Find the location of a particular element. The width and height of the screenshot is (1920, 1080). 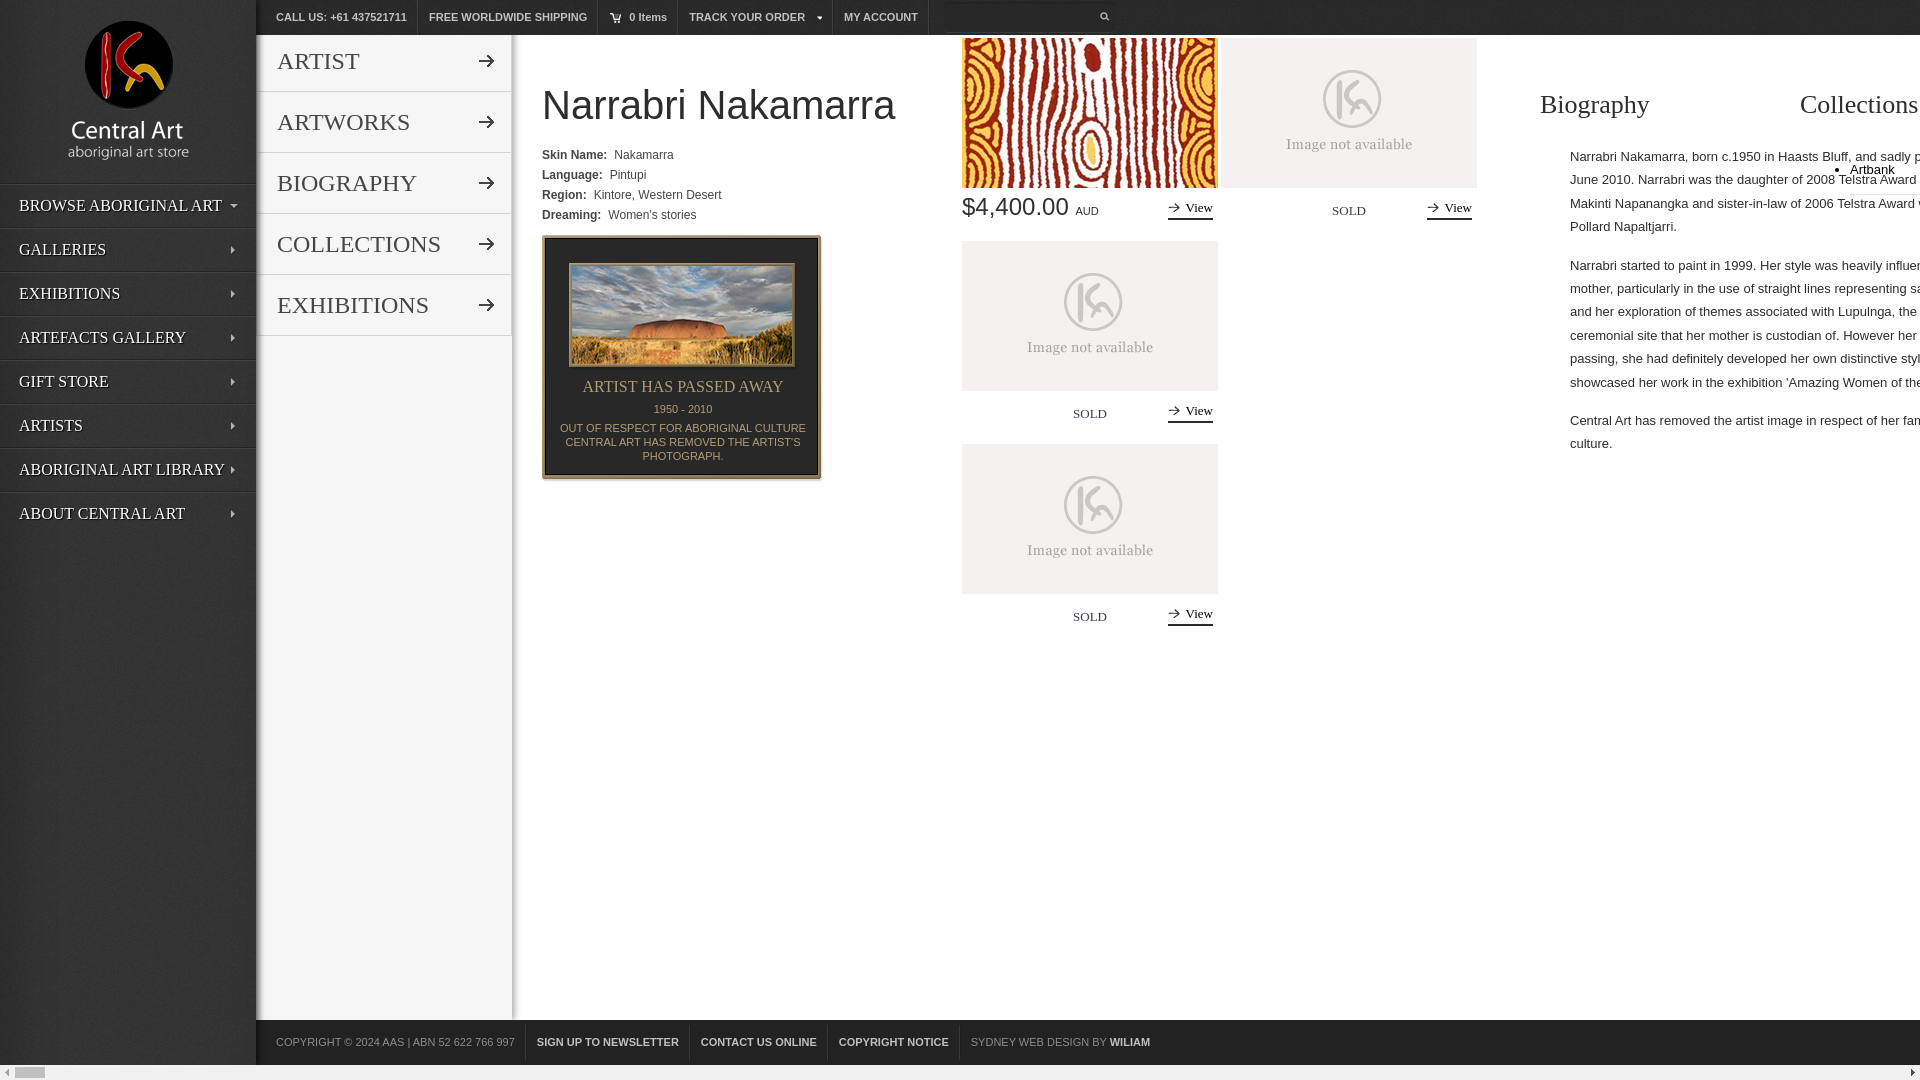

EXHIBITIONS is located at coordinates (128, 294).